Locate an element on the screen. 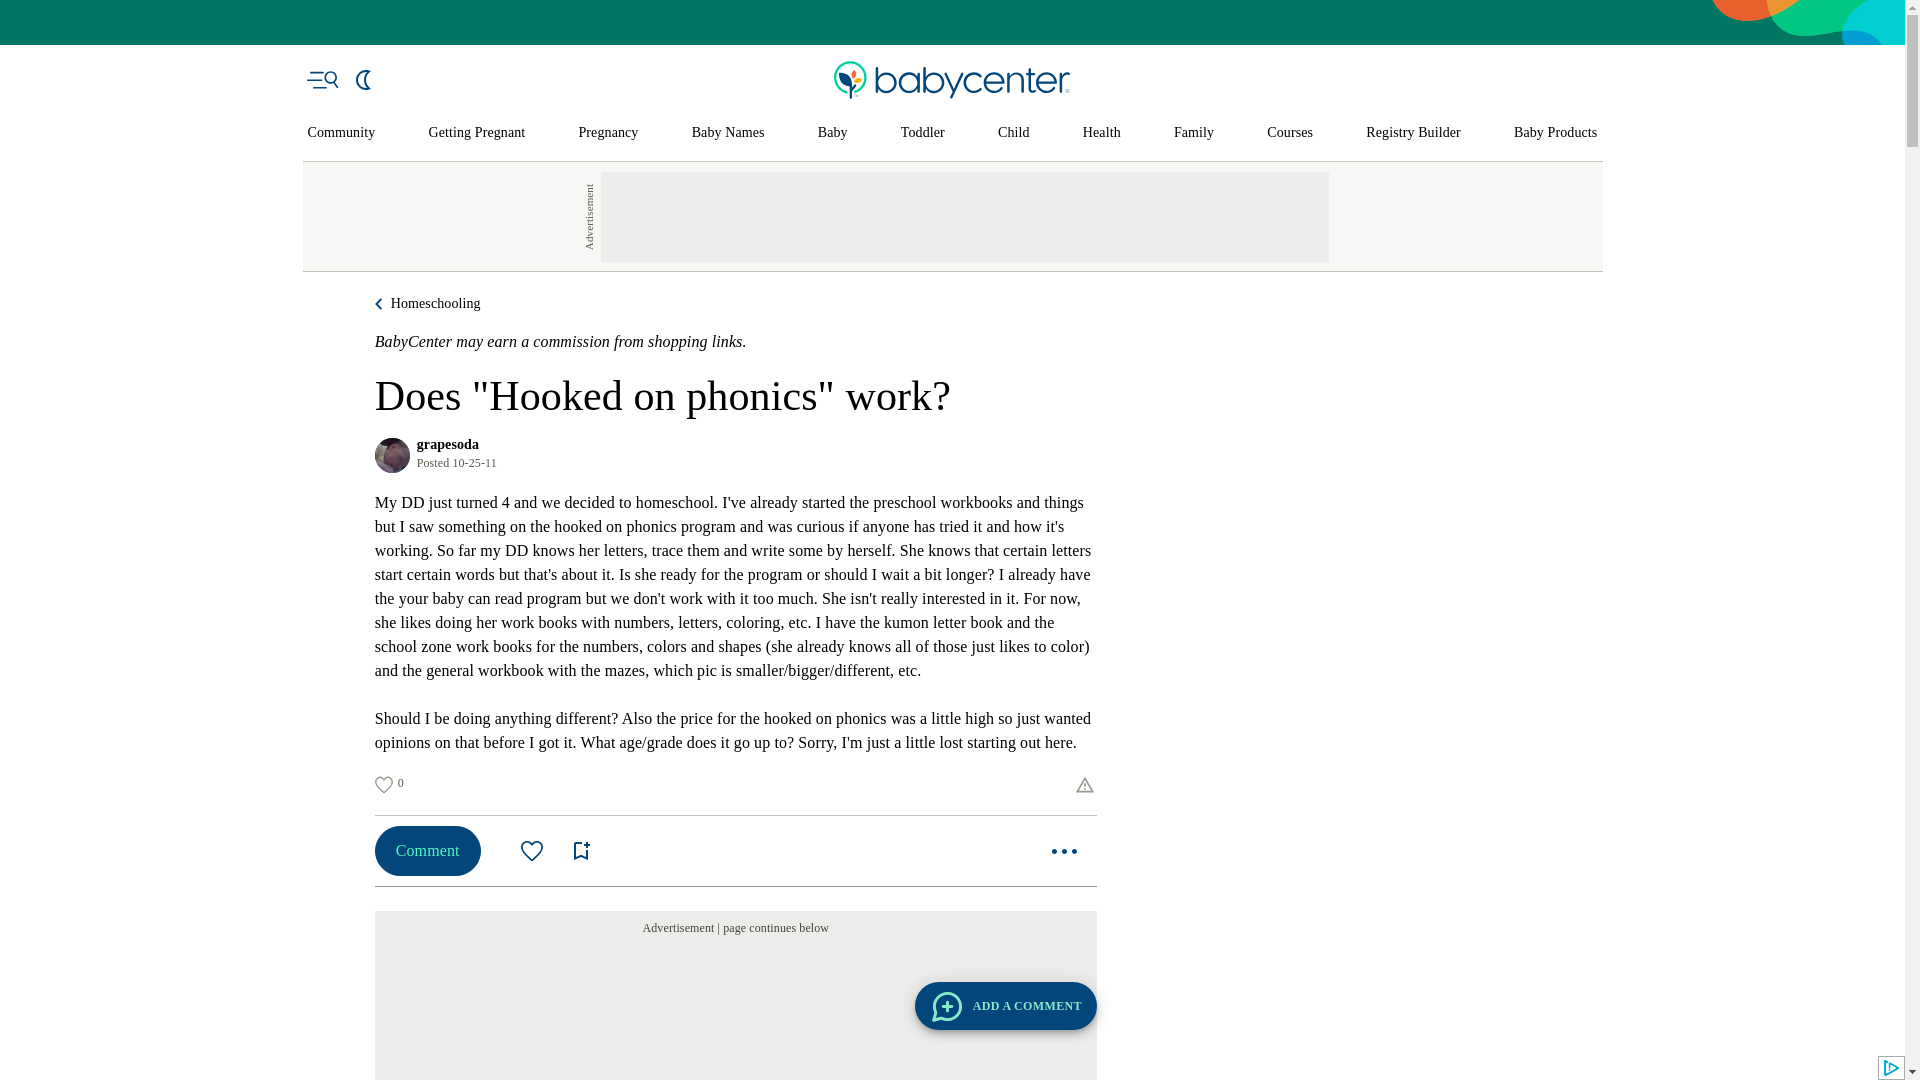 The width and height of the screenshot is (1920, 1080). Baby Names is located at coordinates (728, 133).